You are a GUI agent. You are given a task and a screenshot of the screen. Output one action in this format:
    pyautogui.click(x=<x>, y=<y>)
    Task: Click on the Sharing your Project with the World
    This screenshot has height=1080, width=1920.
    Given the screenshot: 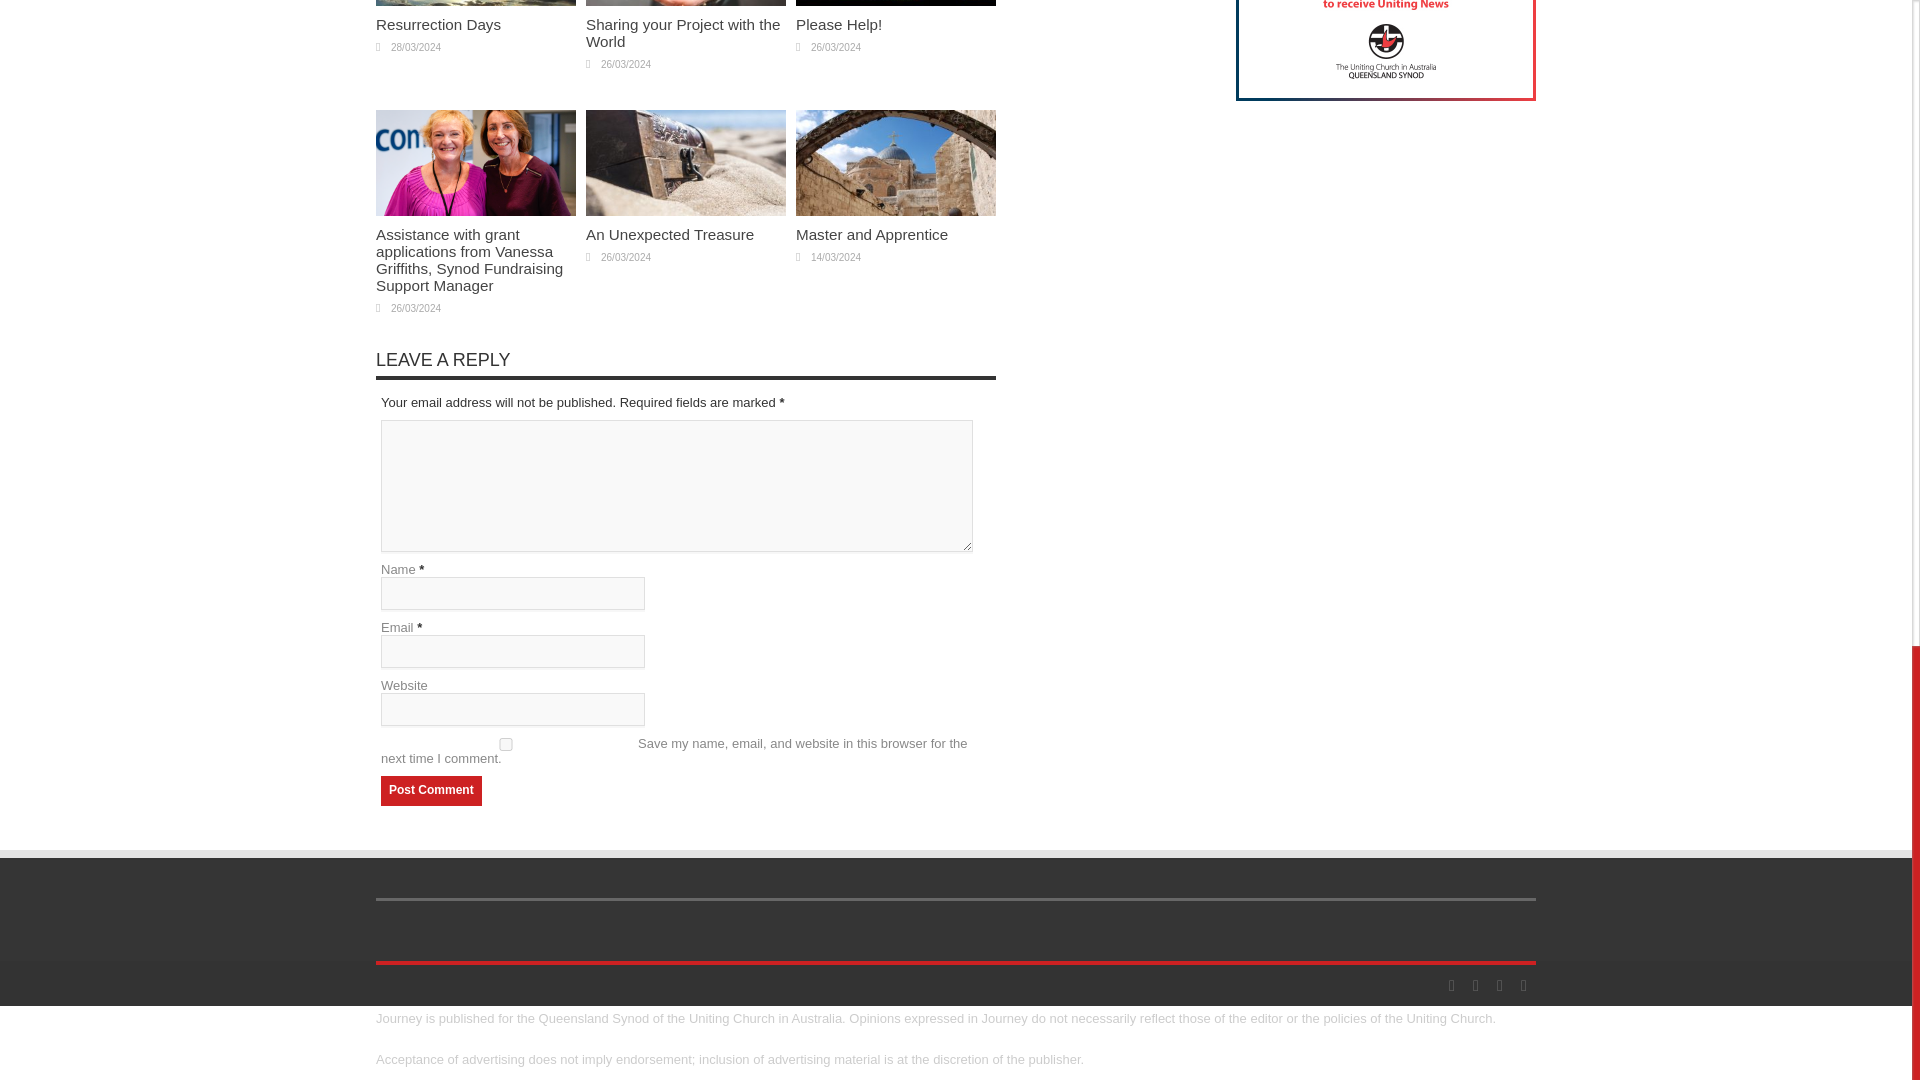 What is the action you would take?
    pyautogui.click(x=682, y=32)
    